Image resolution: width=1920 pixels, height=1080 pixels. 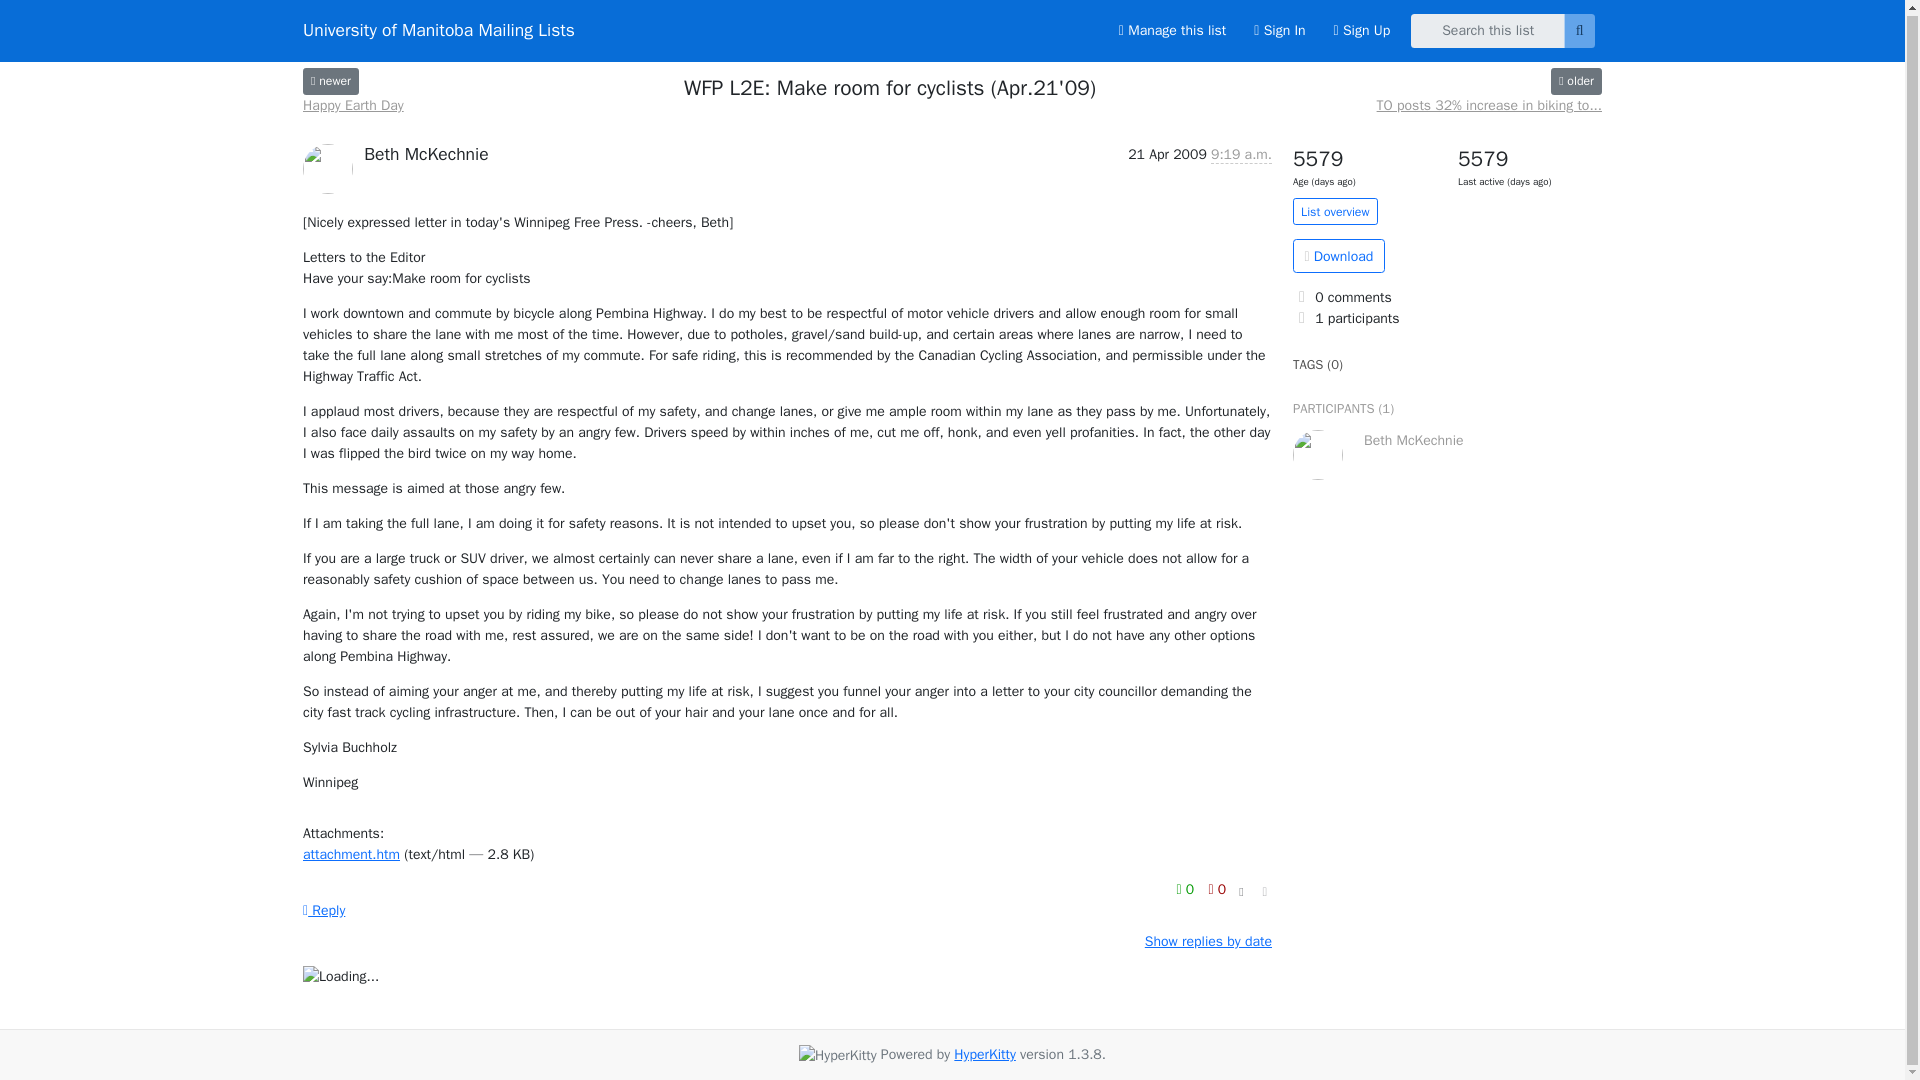 I want to click on Download, so click(x=1338, y=256).